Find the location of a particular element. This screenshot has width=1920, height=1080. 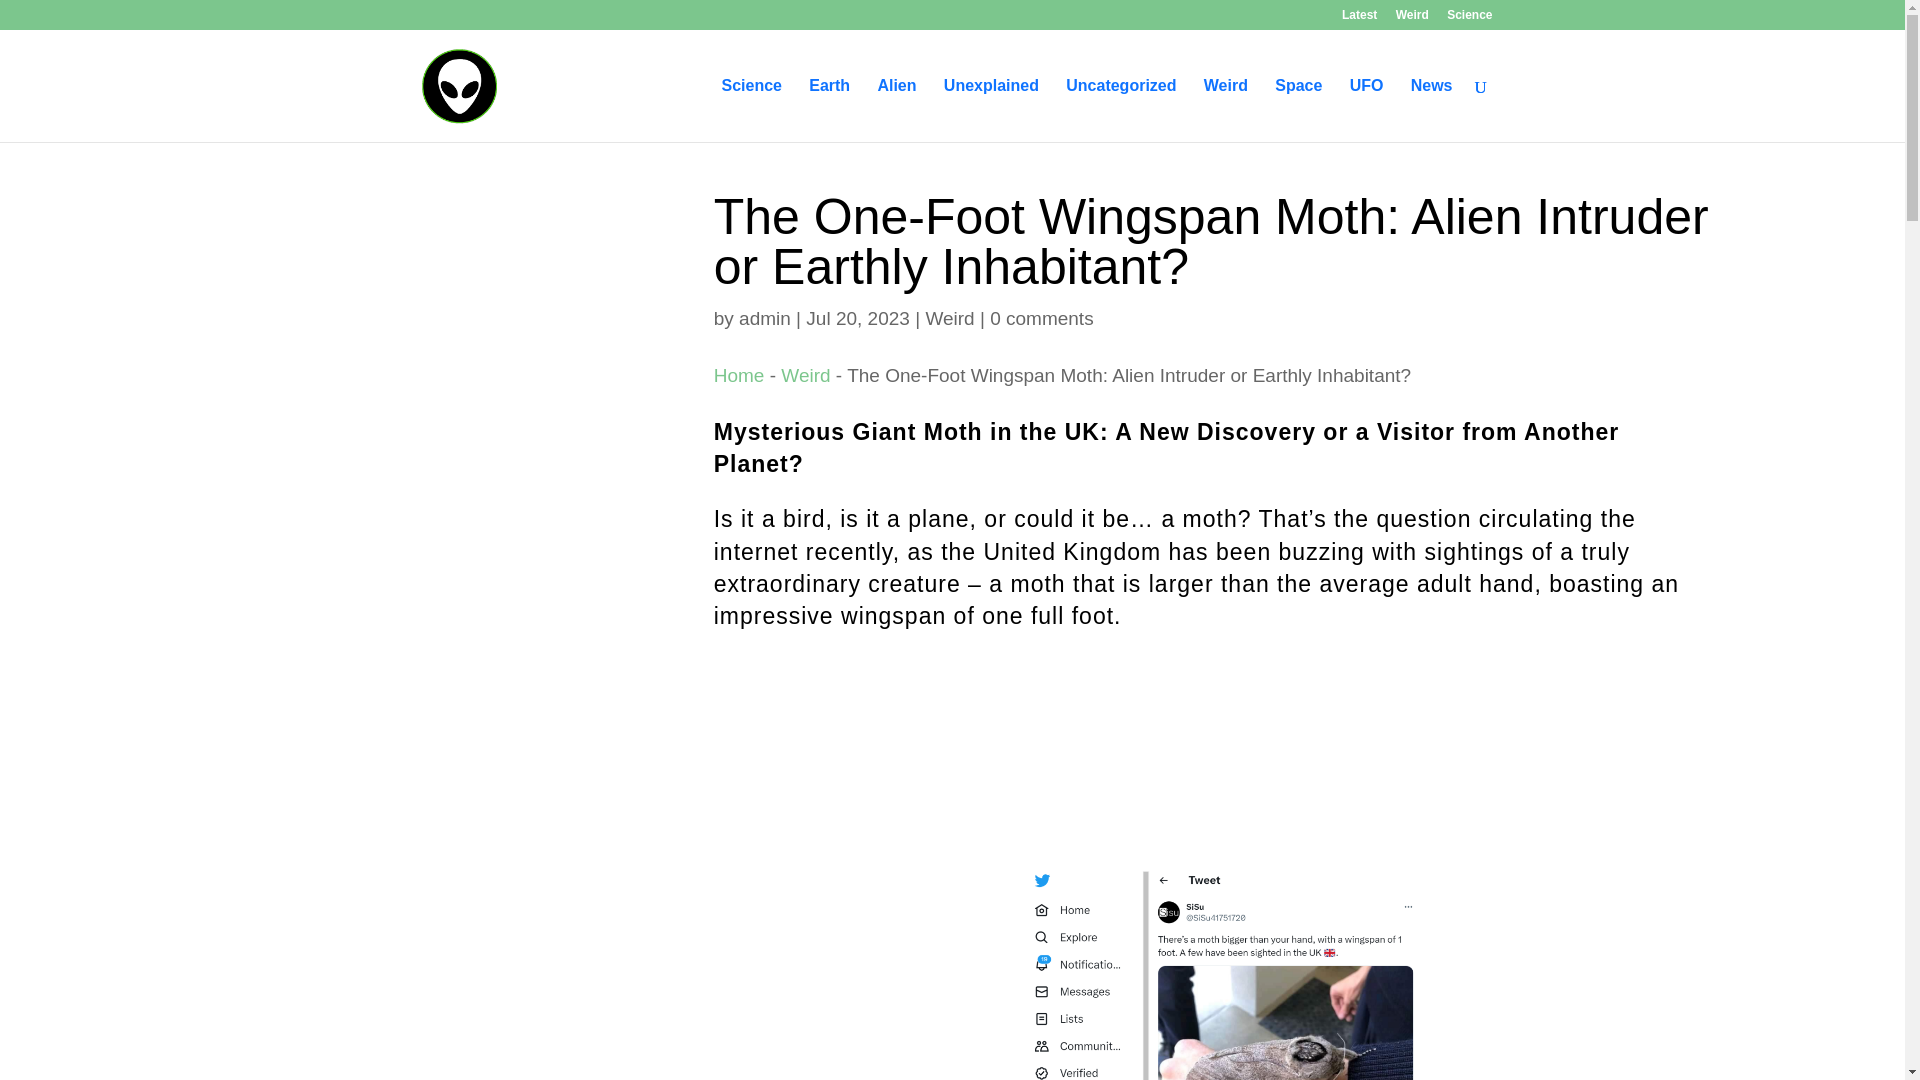

Science is located at coordinates (751, 110).